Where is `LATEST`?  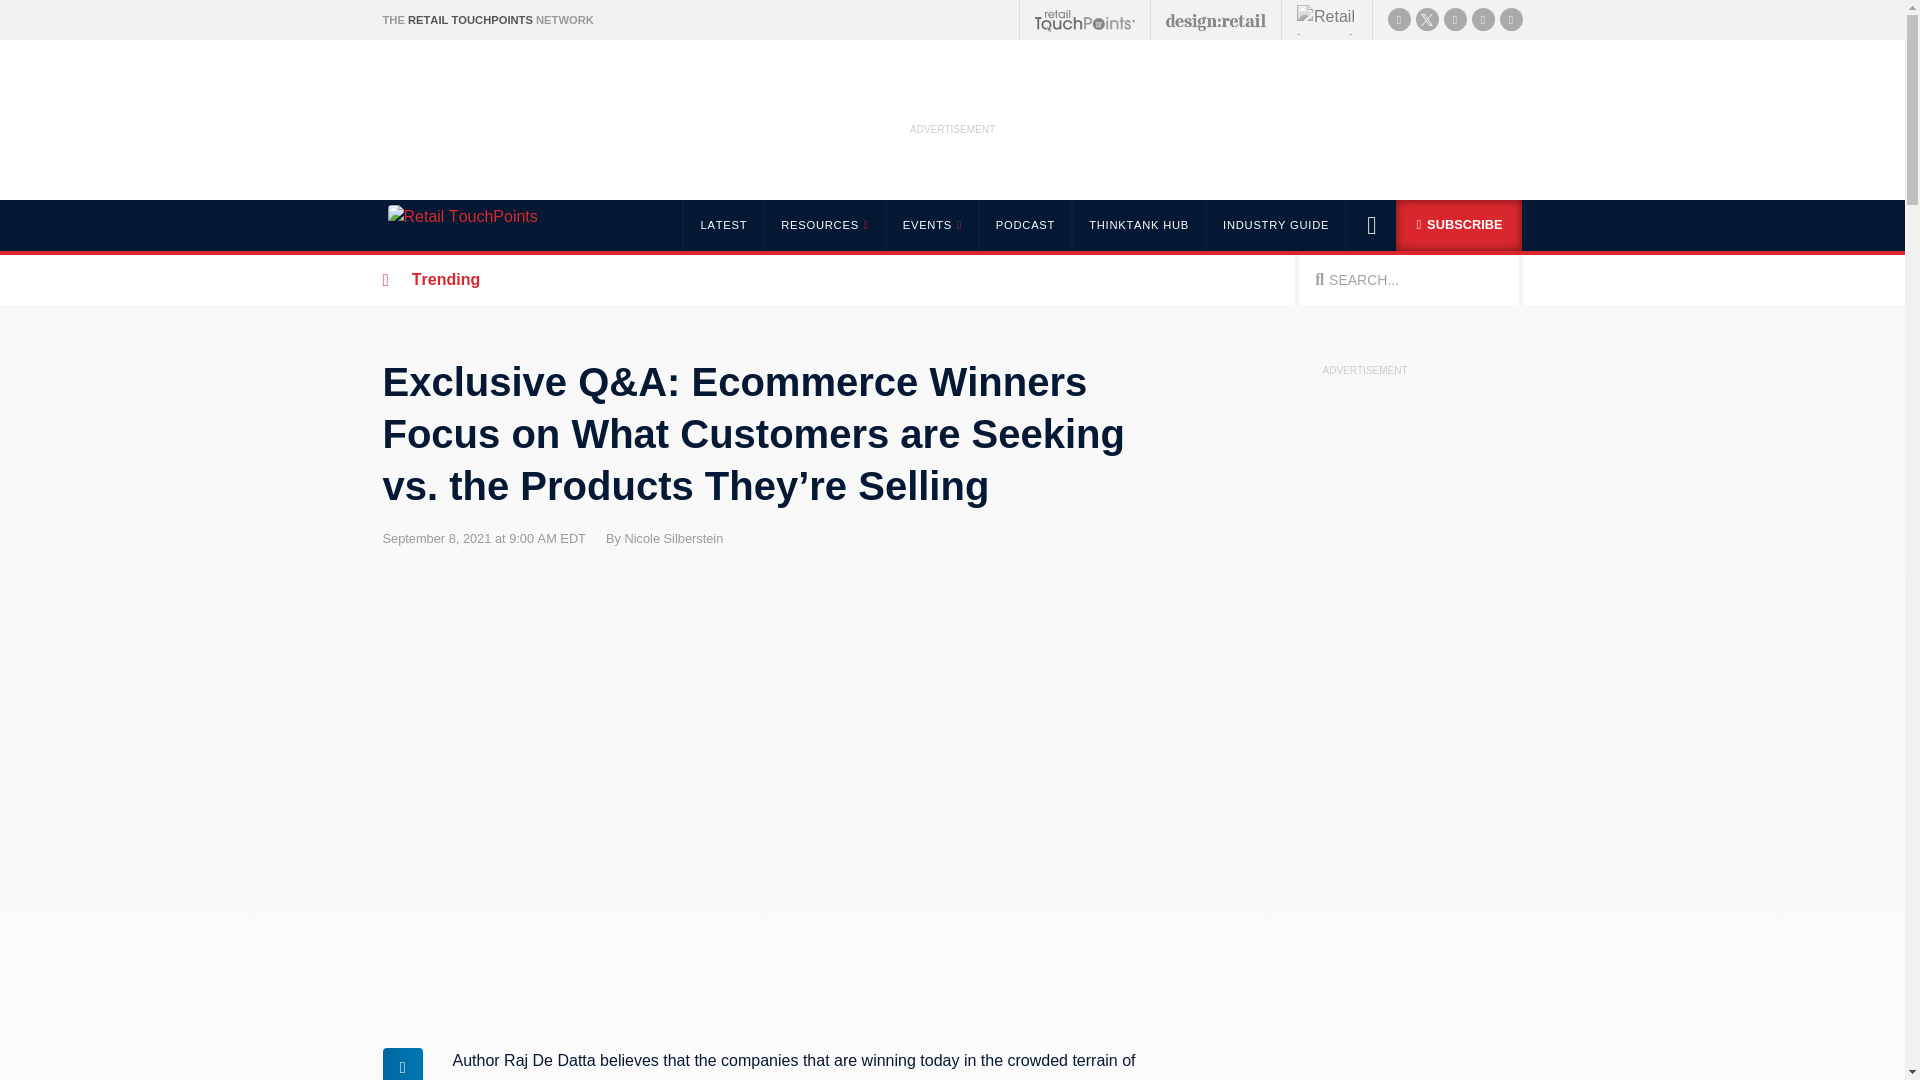
LATEST is located at coordinates (722, 224).